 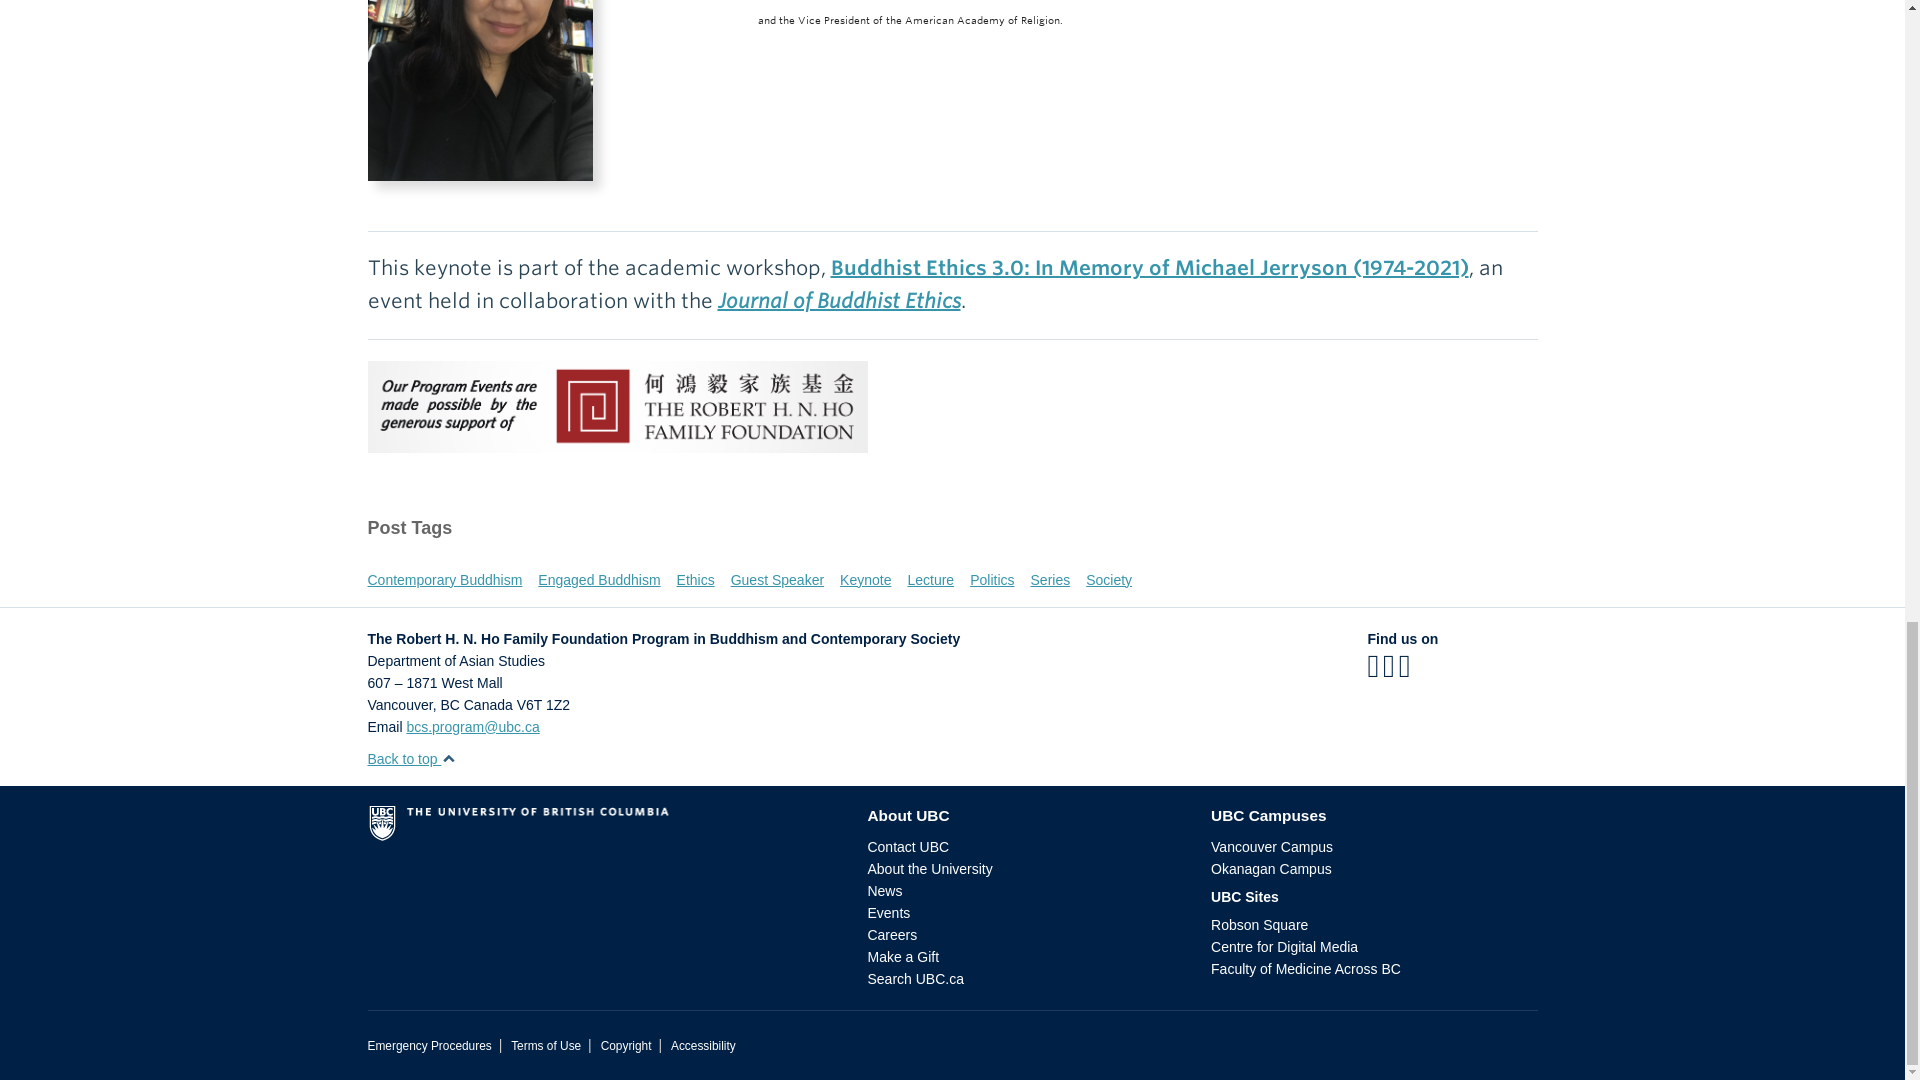 What do you see at coordinates (412, 758) in the screenshot?
I see `Back to top` at bounding box center [412, 758].